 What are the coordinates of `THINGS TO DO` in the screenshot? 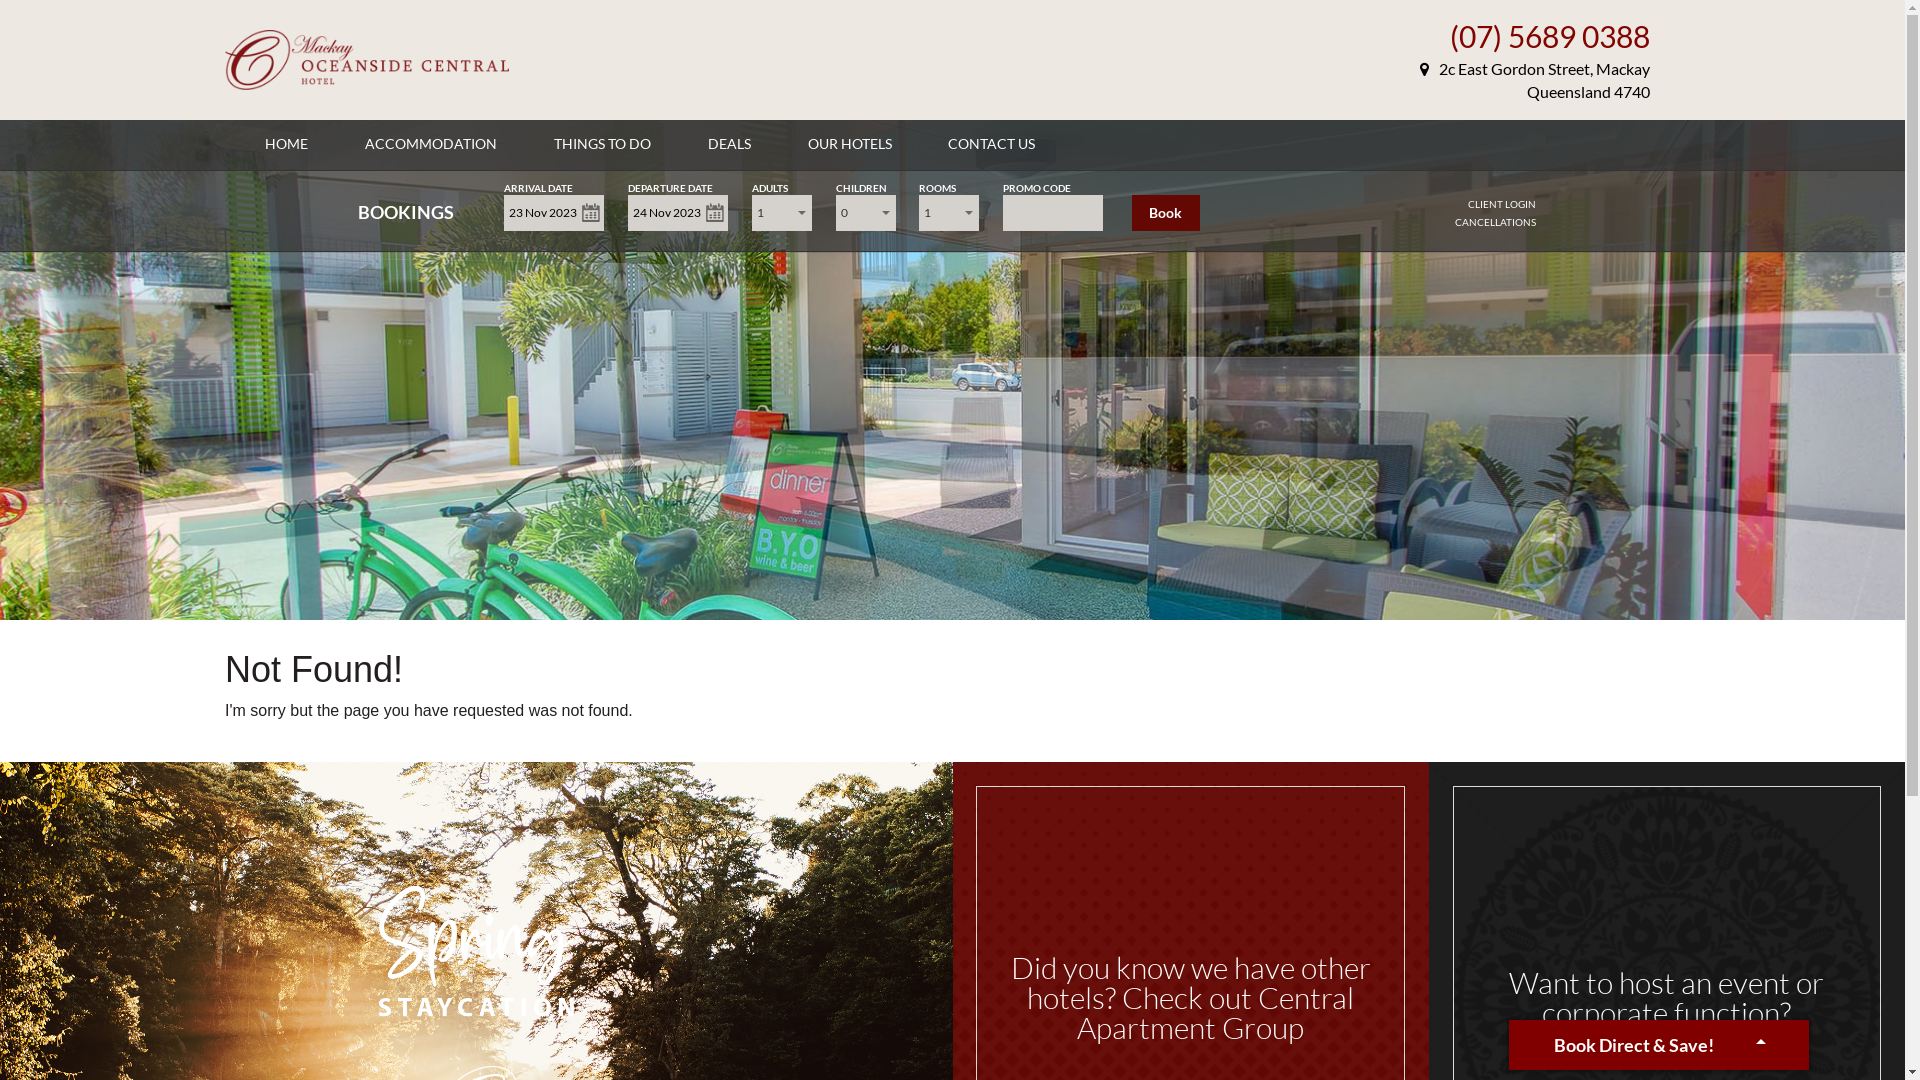 It's located at (602, 144).